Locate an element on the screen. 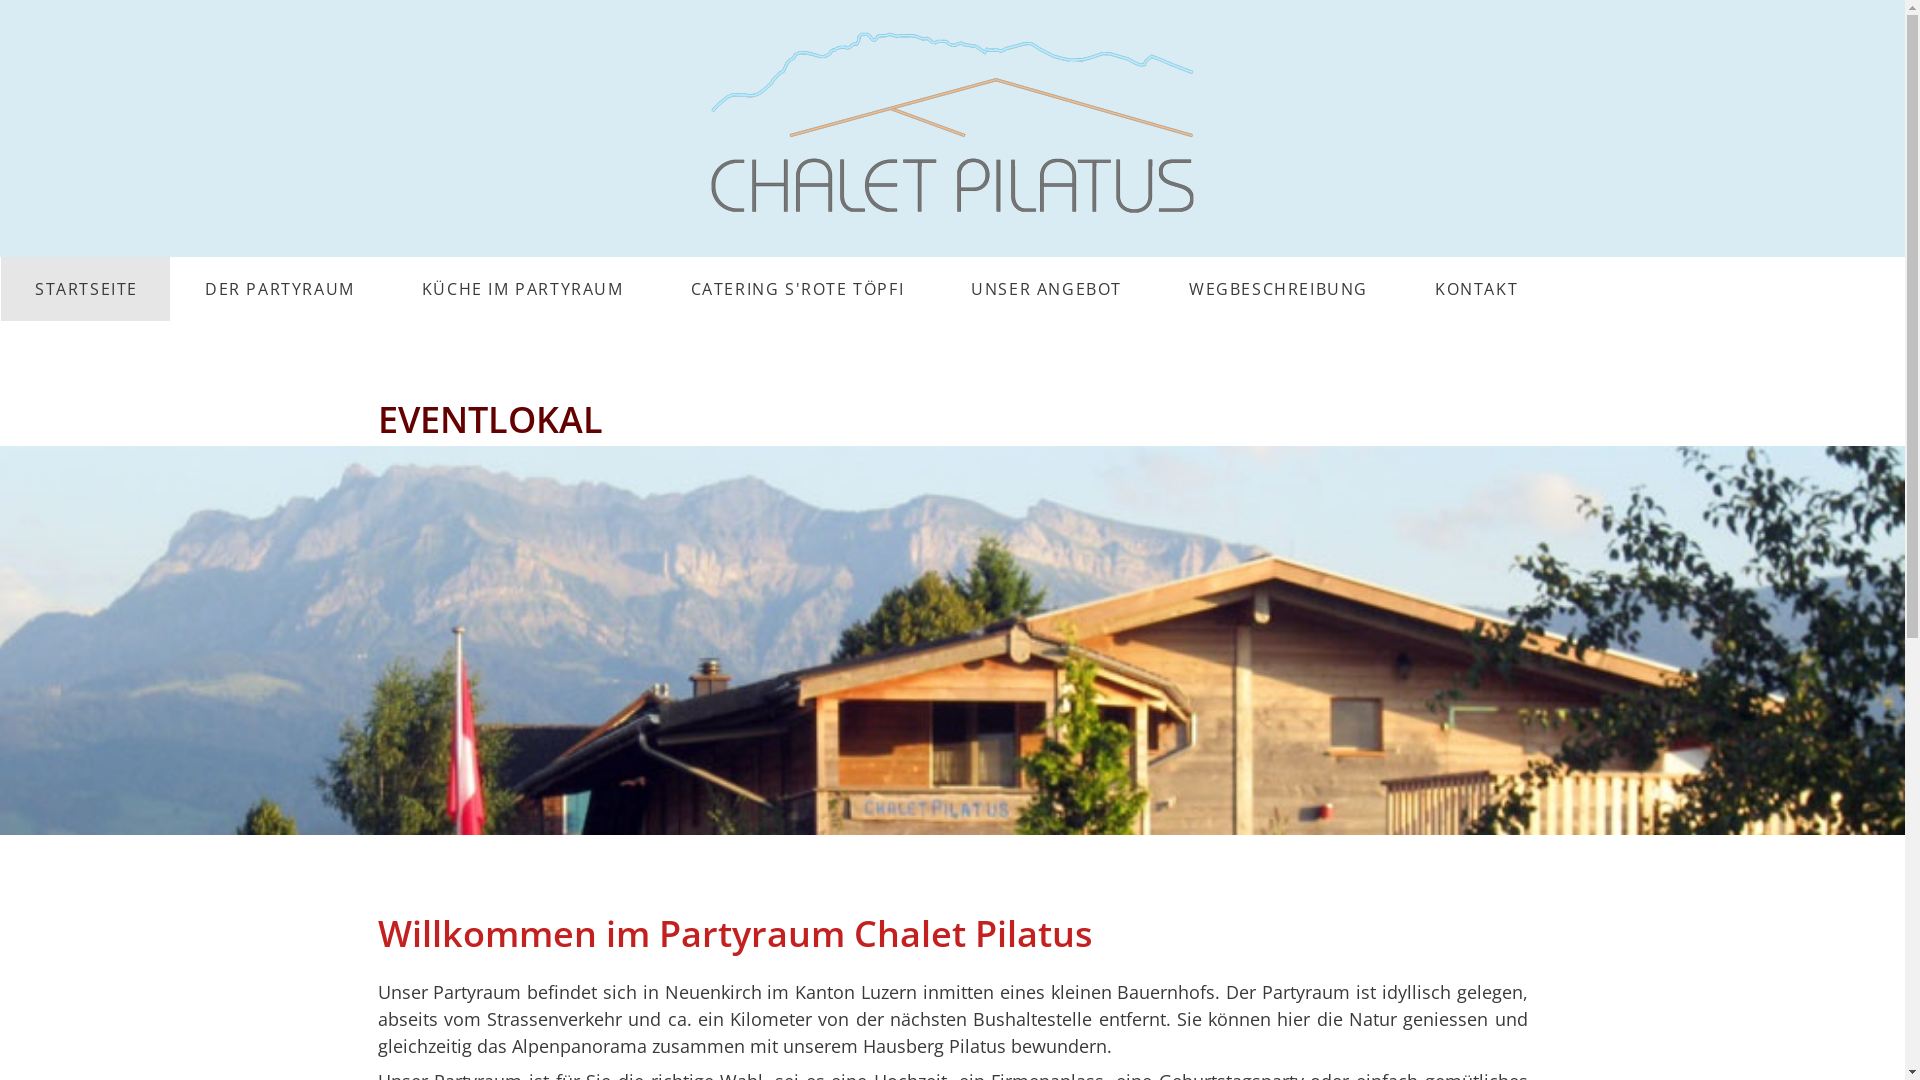 The image size is (1920, 1080). DER PARTYRAUM is located at coordinates (279, 289).